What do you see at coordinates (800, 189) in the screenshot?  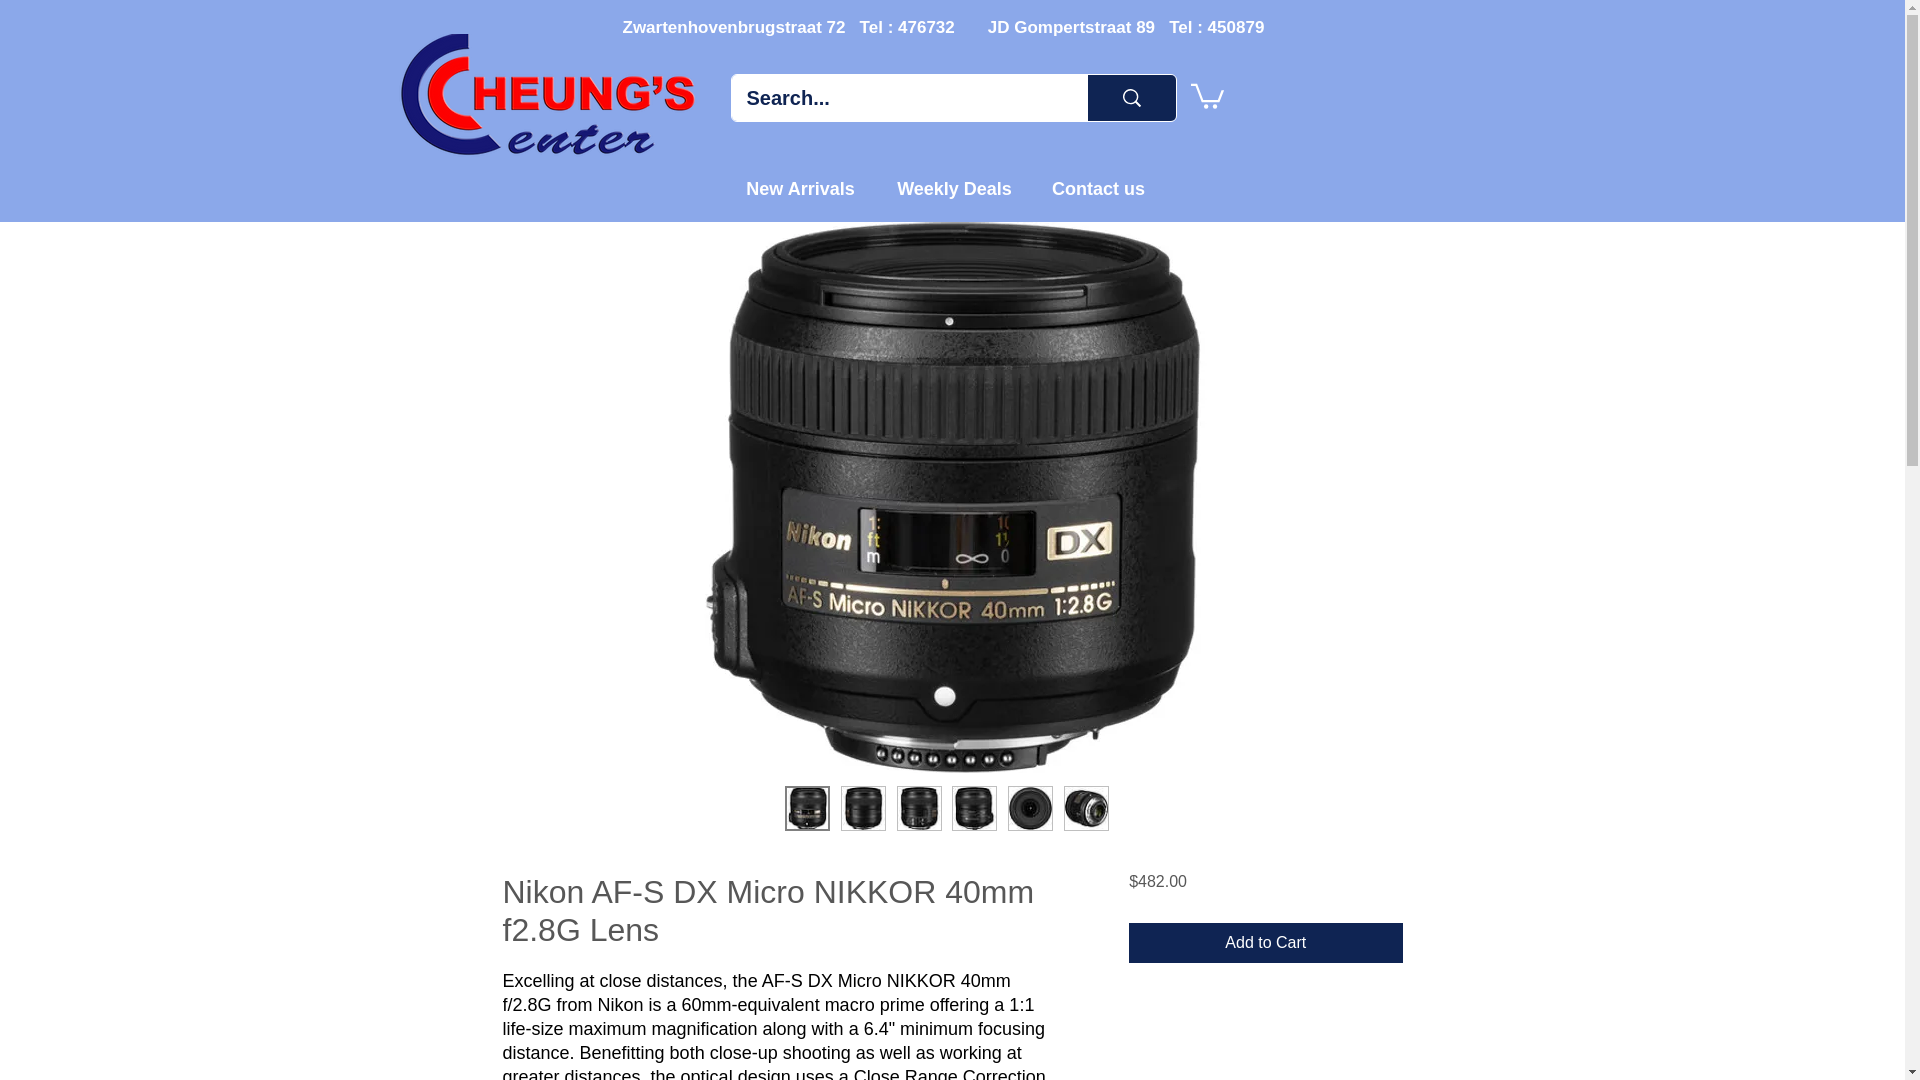 I see `New Arrivals` at bounding box center [800, 189].